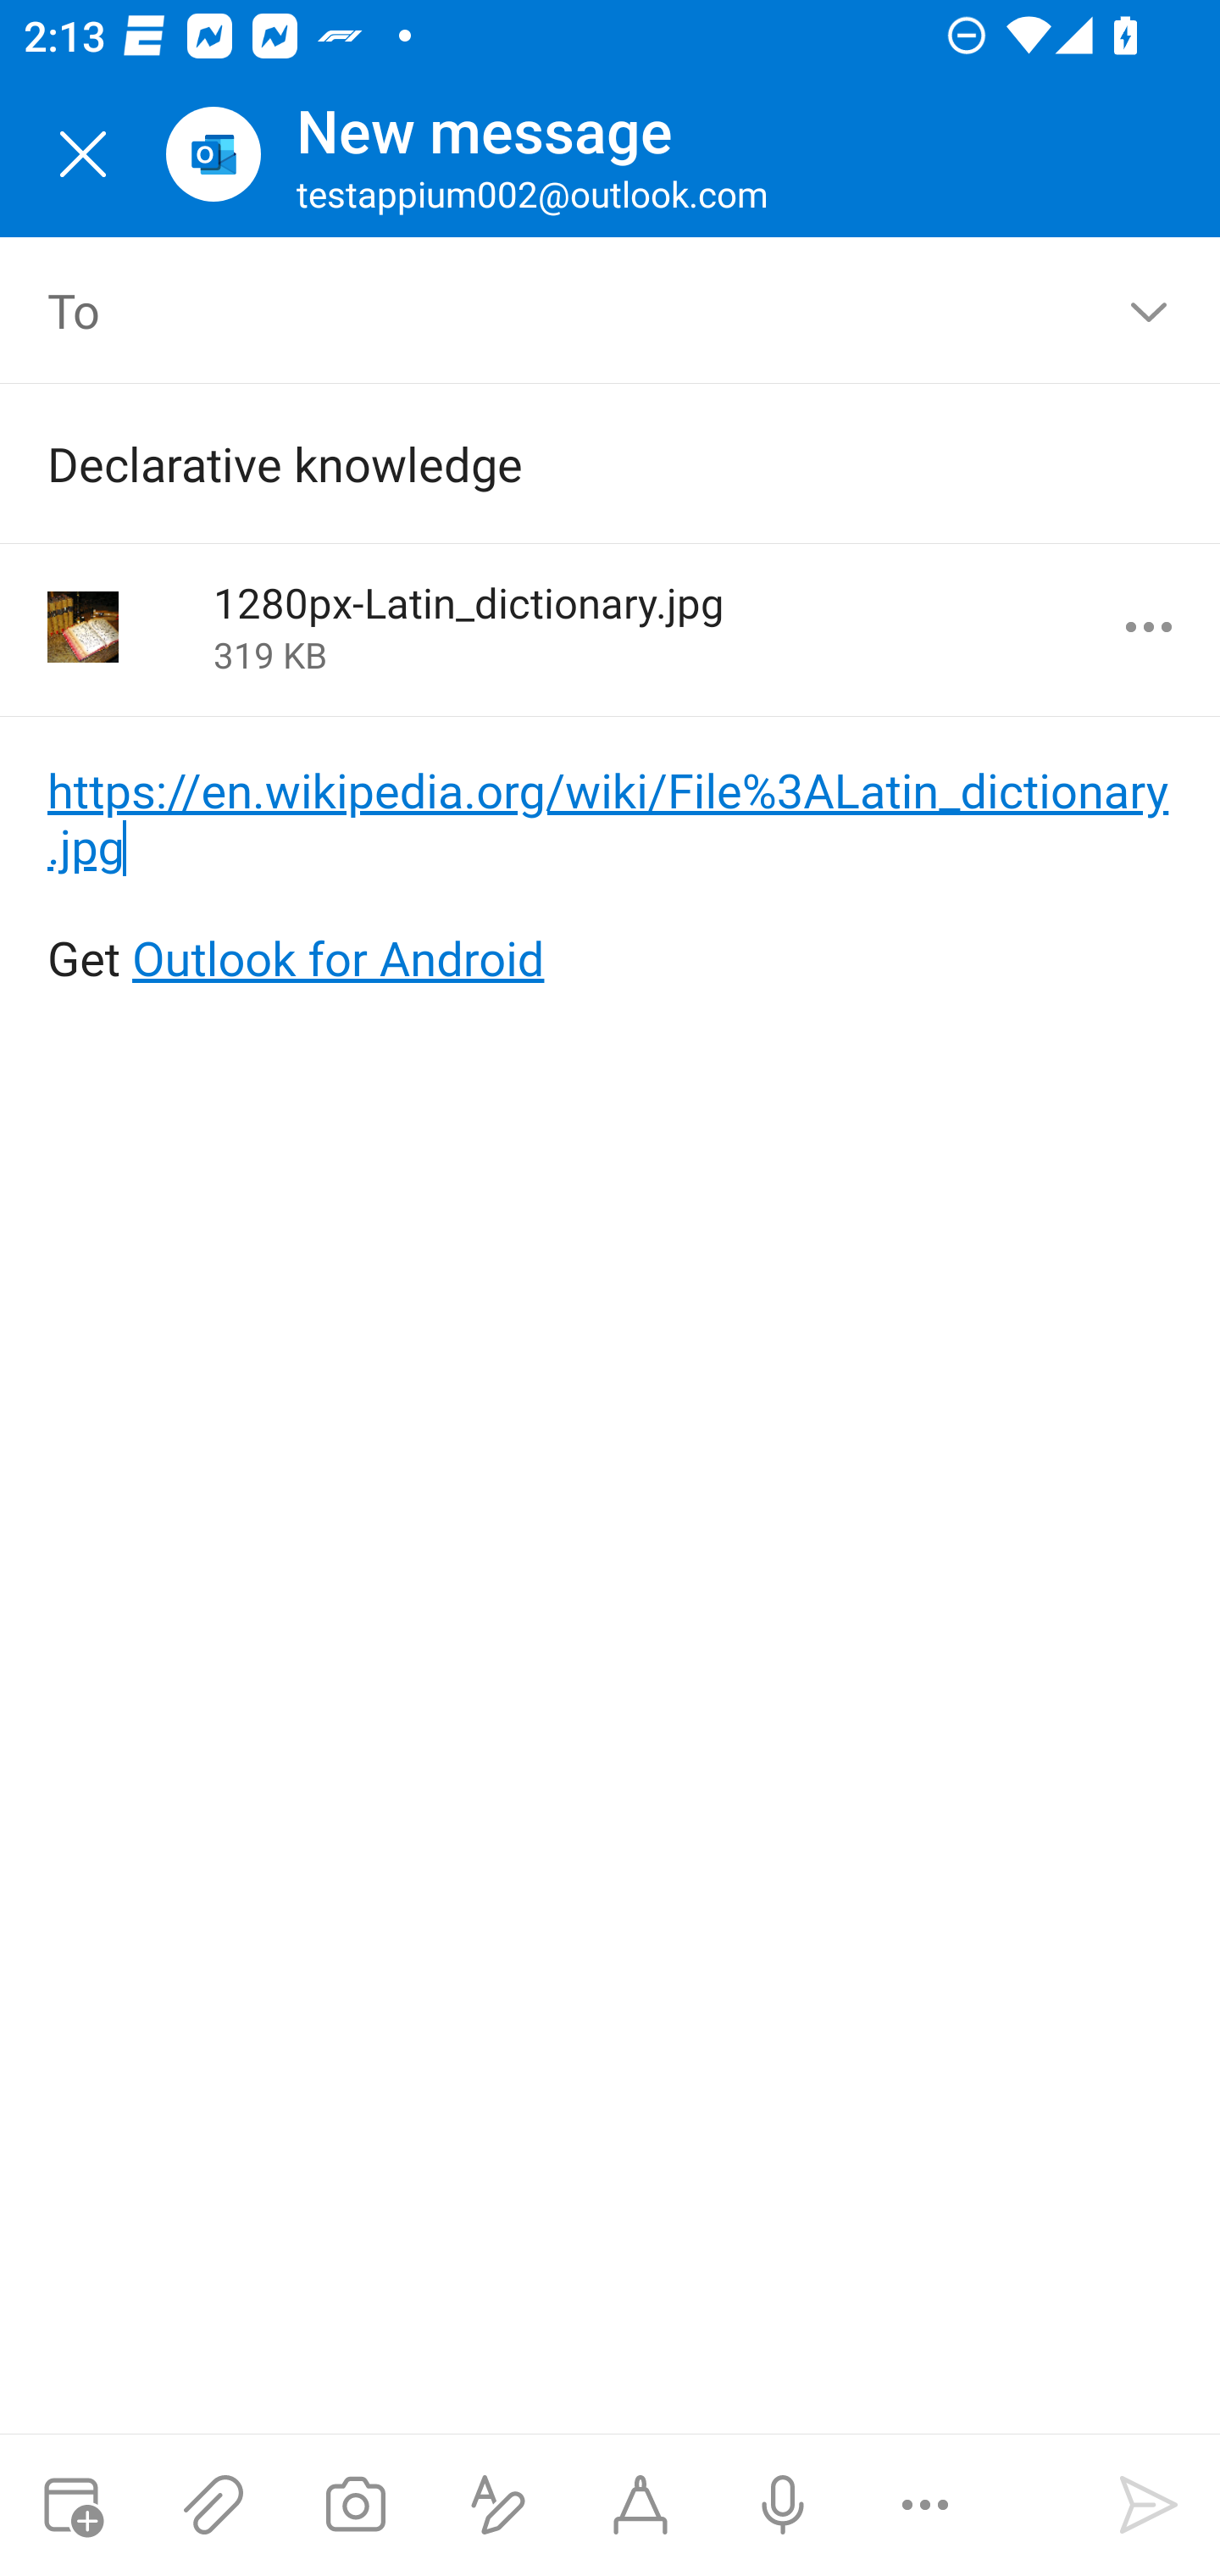  What do you see at coordinates (925, 2505) in the screenshot?
I see `More options` at bounding box center [925, 2505].